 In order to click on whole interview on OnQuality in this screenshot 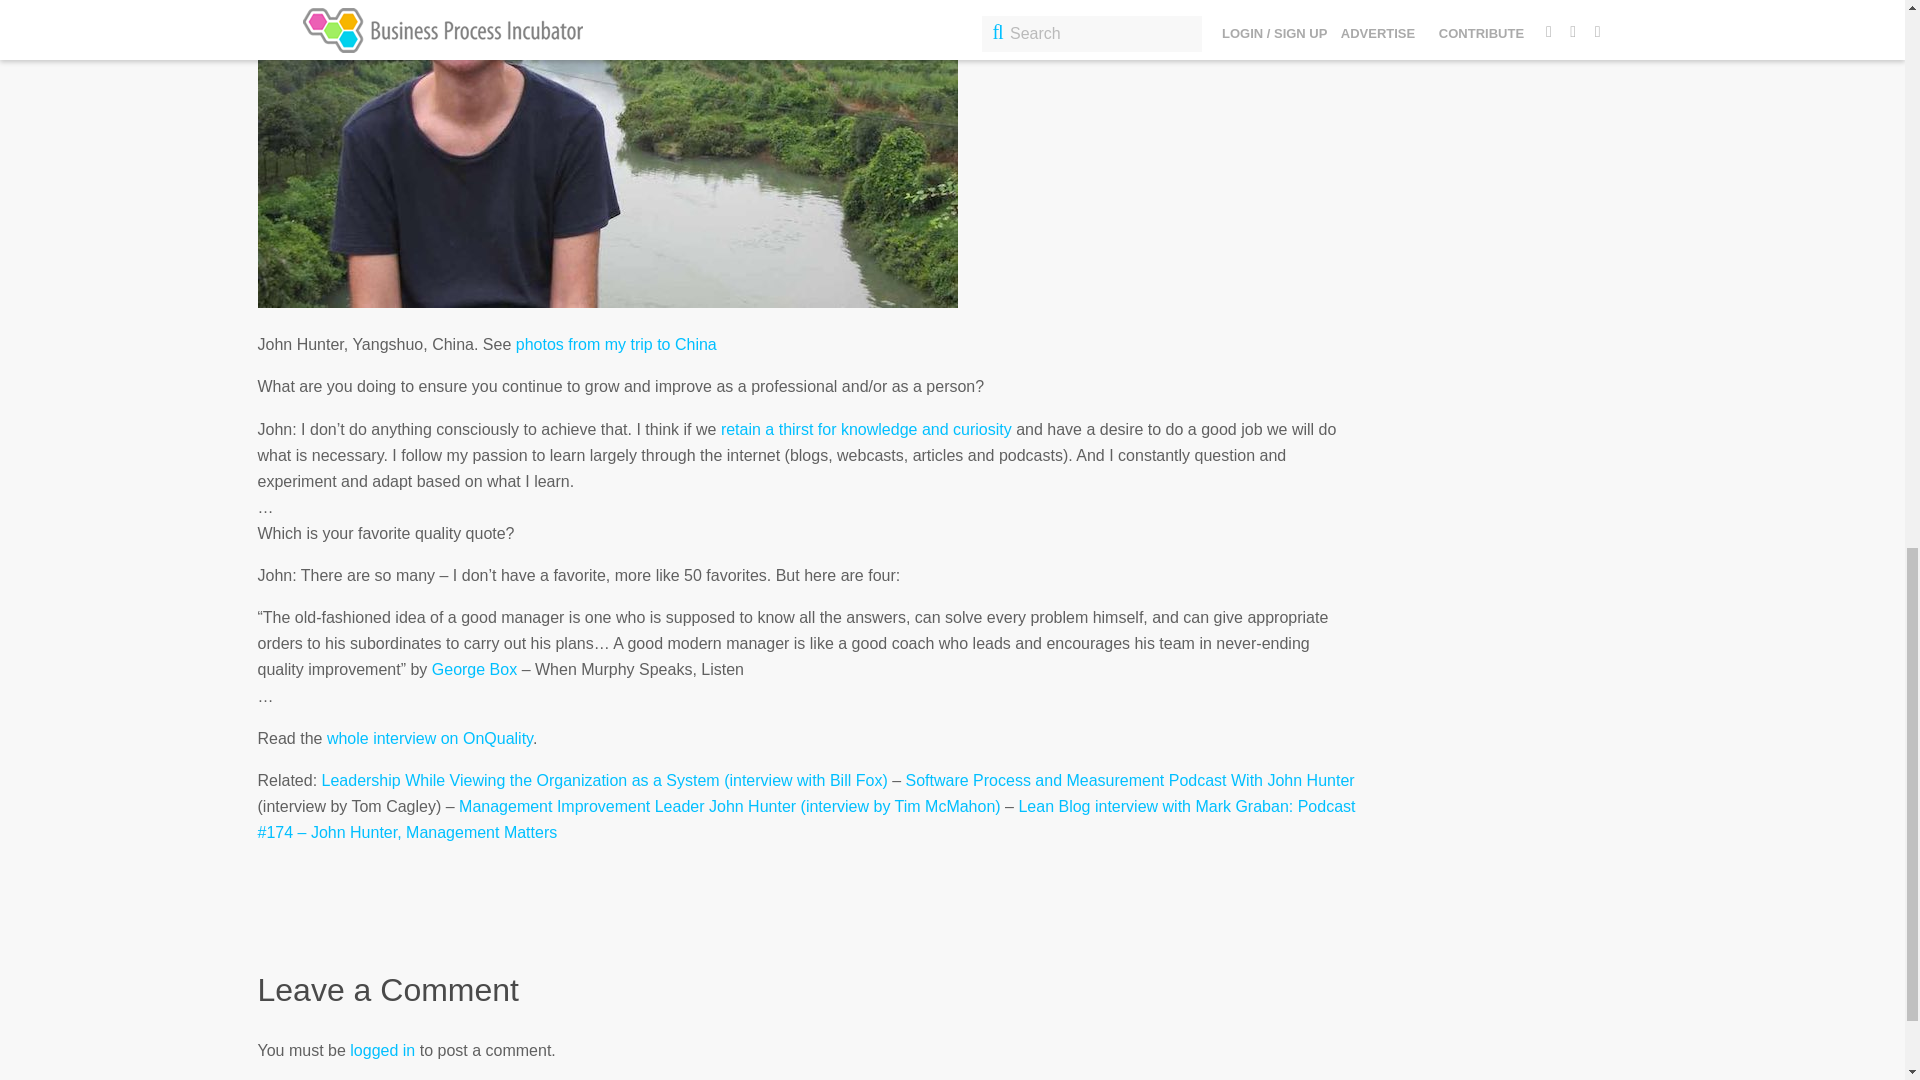, I will do `click(430, 738)`.